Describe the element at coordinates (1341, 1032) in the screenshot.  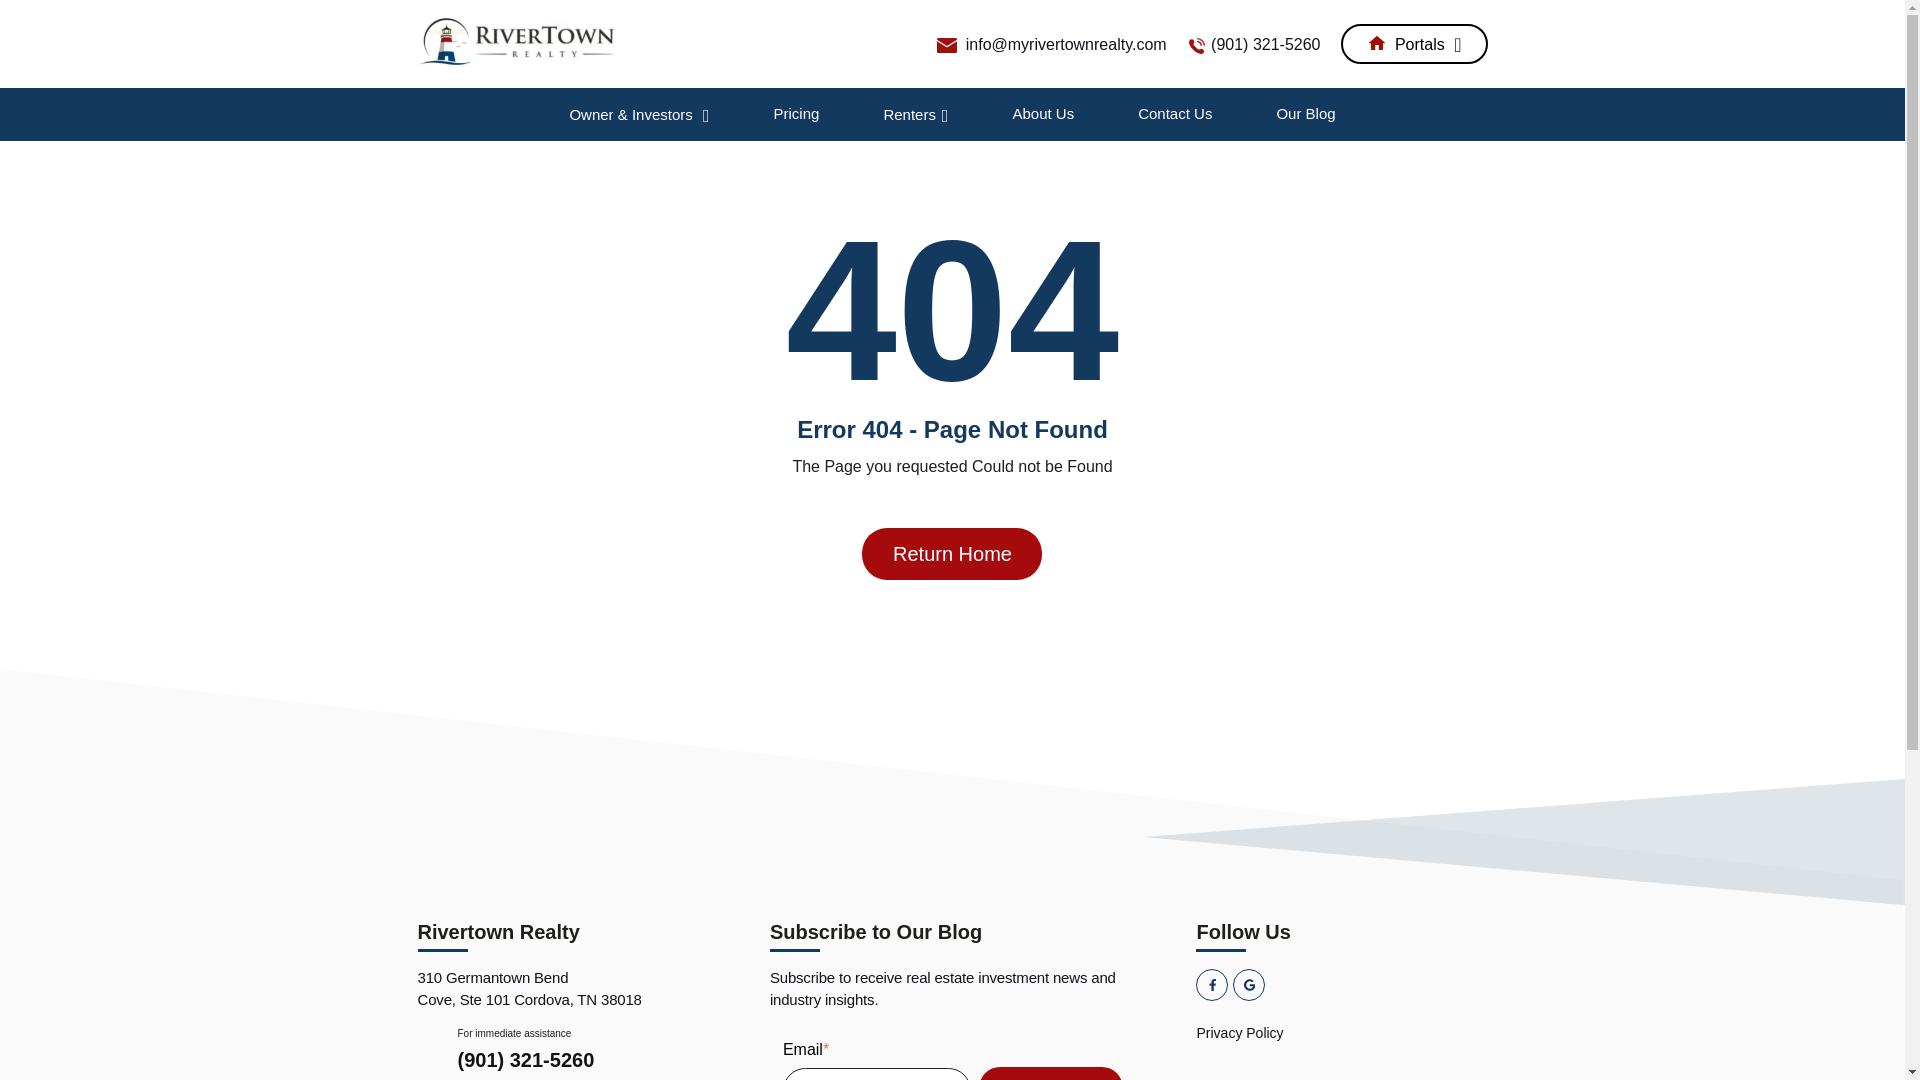
I see `Privacy Policy` at that location.